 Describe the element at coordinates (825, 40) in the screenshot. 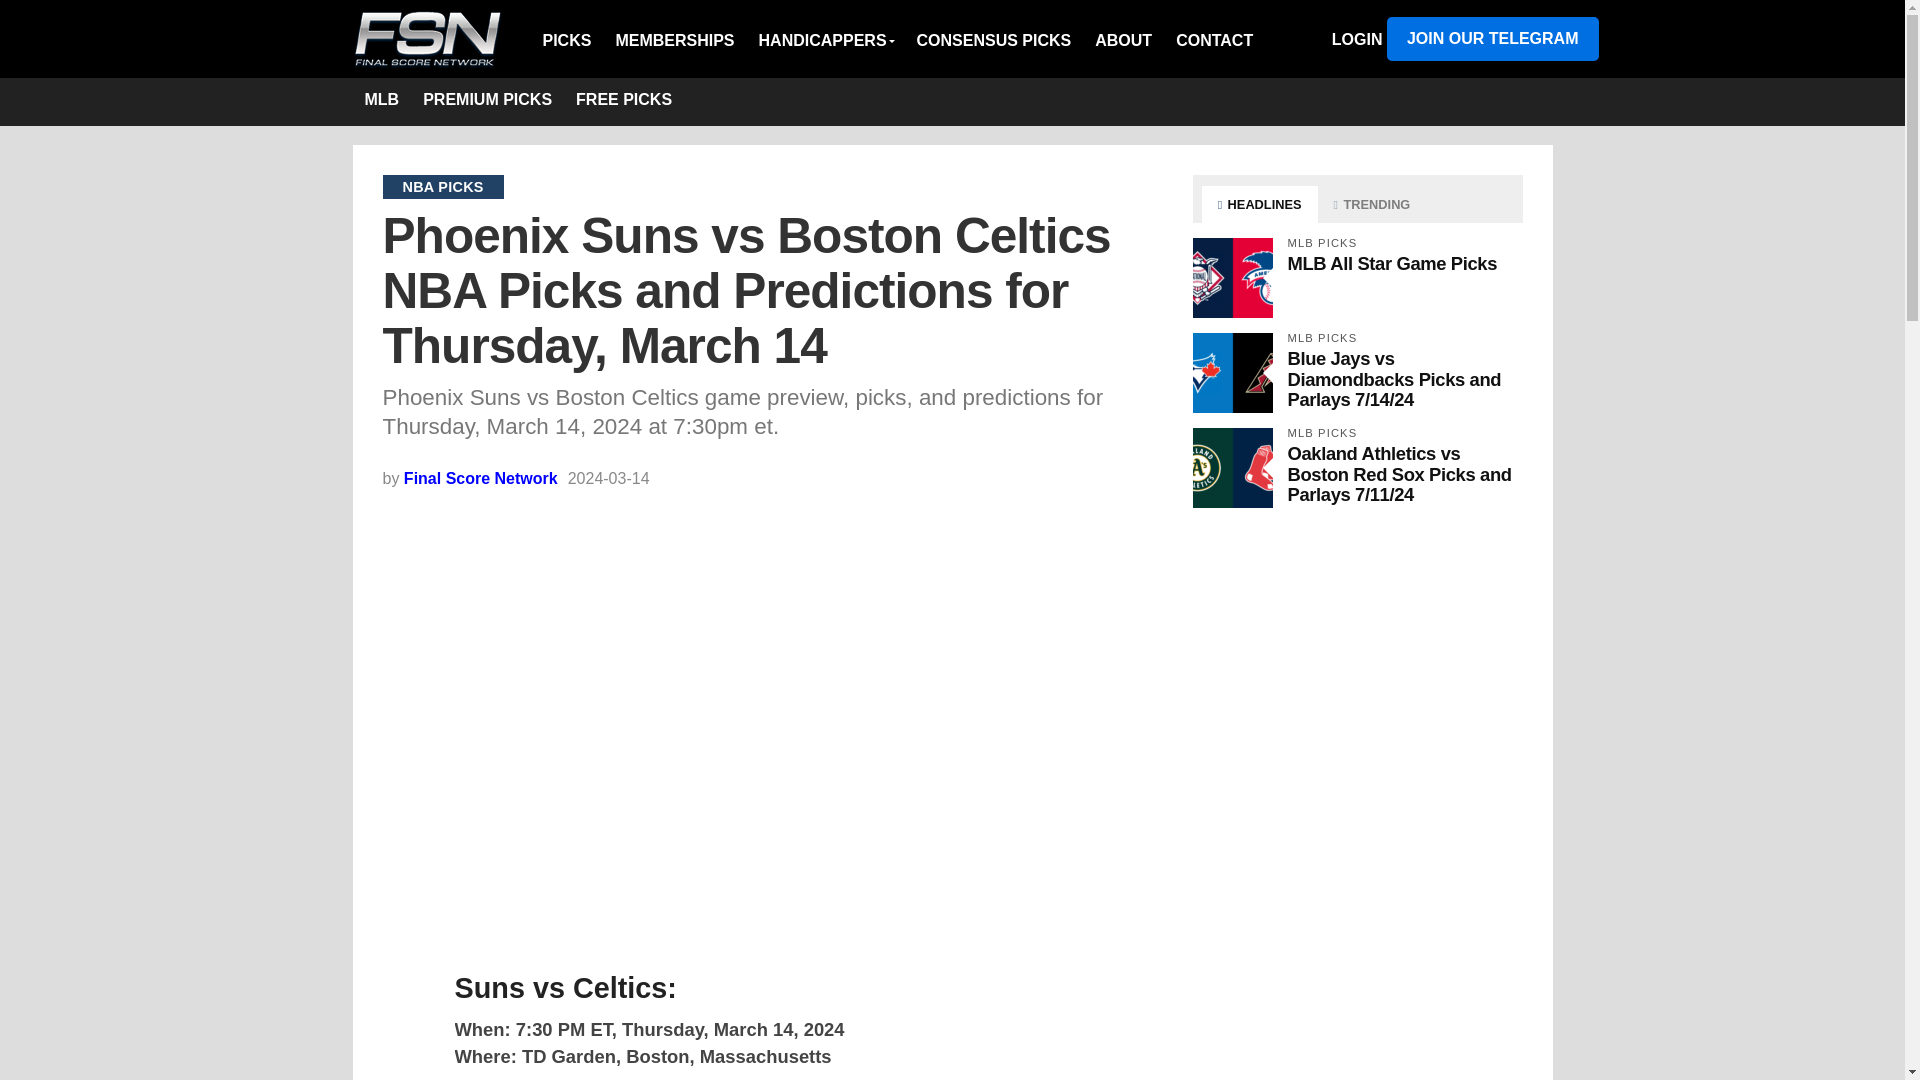

I see `HANDICAPPERS` at that location.